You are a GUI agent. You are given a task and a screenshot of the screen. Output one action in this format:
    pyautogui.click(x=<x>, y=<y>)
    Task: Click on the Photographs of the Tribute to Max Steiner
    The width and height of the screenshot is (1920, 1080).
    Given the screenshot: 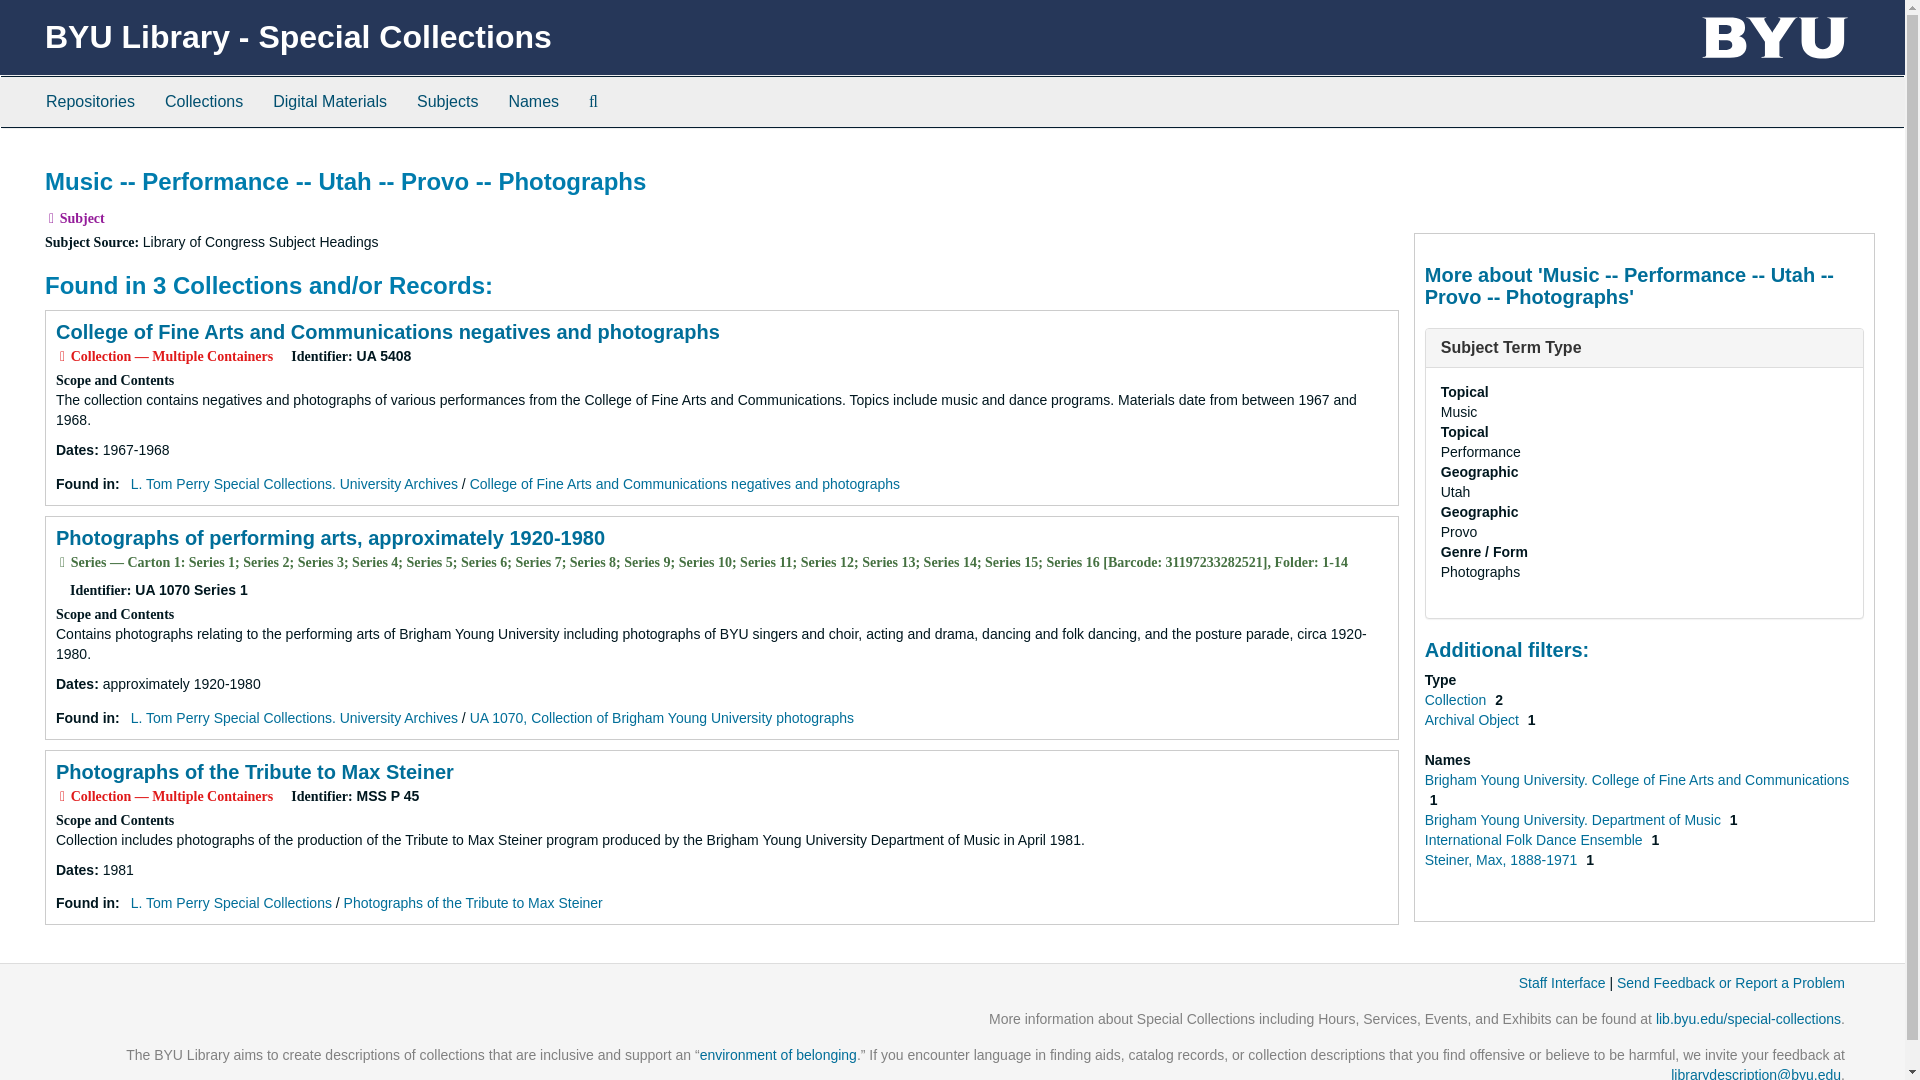 What is the action you would take?
    pyautogui.click(x=254, y=772)
    